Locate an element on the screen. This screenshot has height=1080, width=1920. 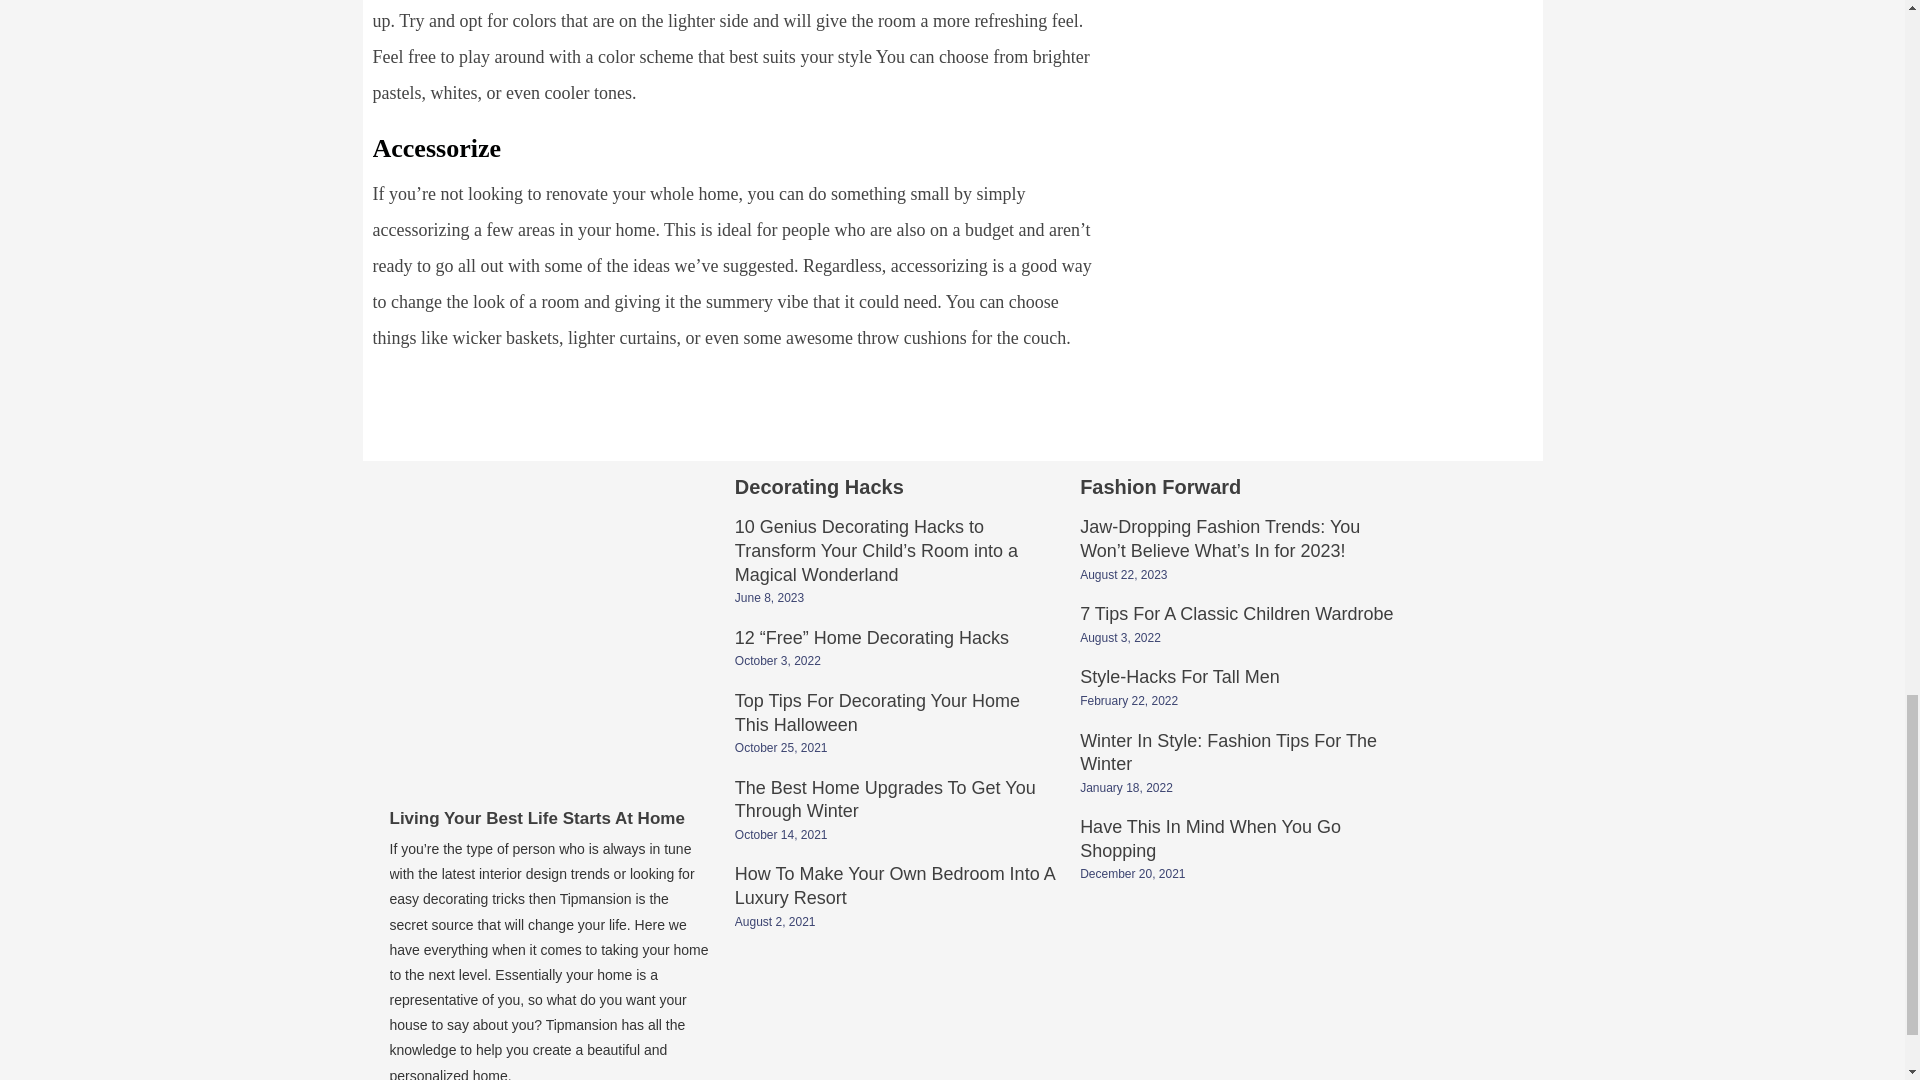
Style-Hacks For Tall Men is located at coordinates (1180, 678).